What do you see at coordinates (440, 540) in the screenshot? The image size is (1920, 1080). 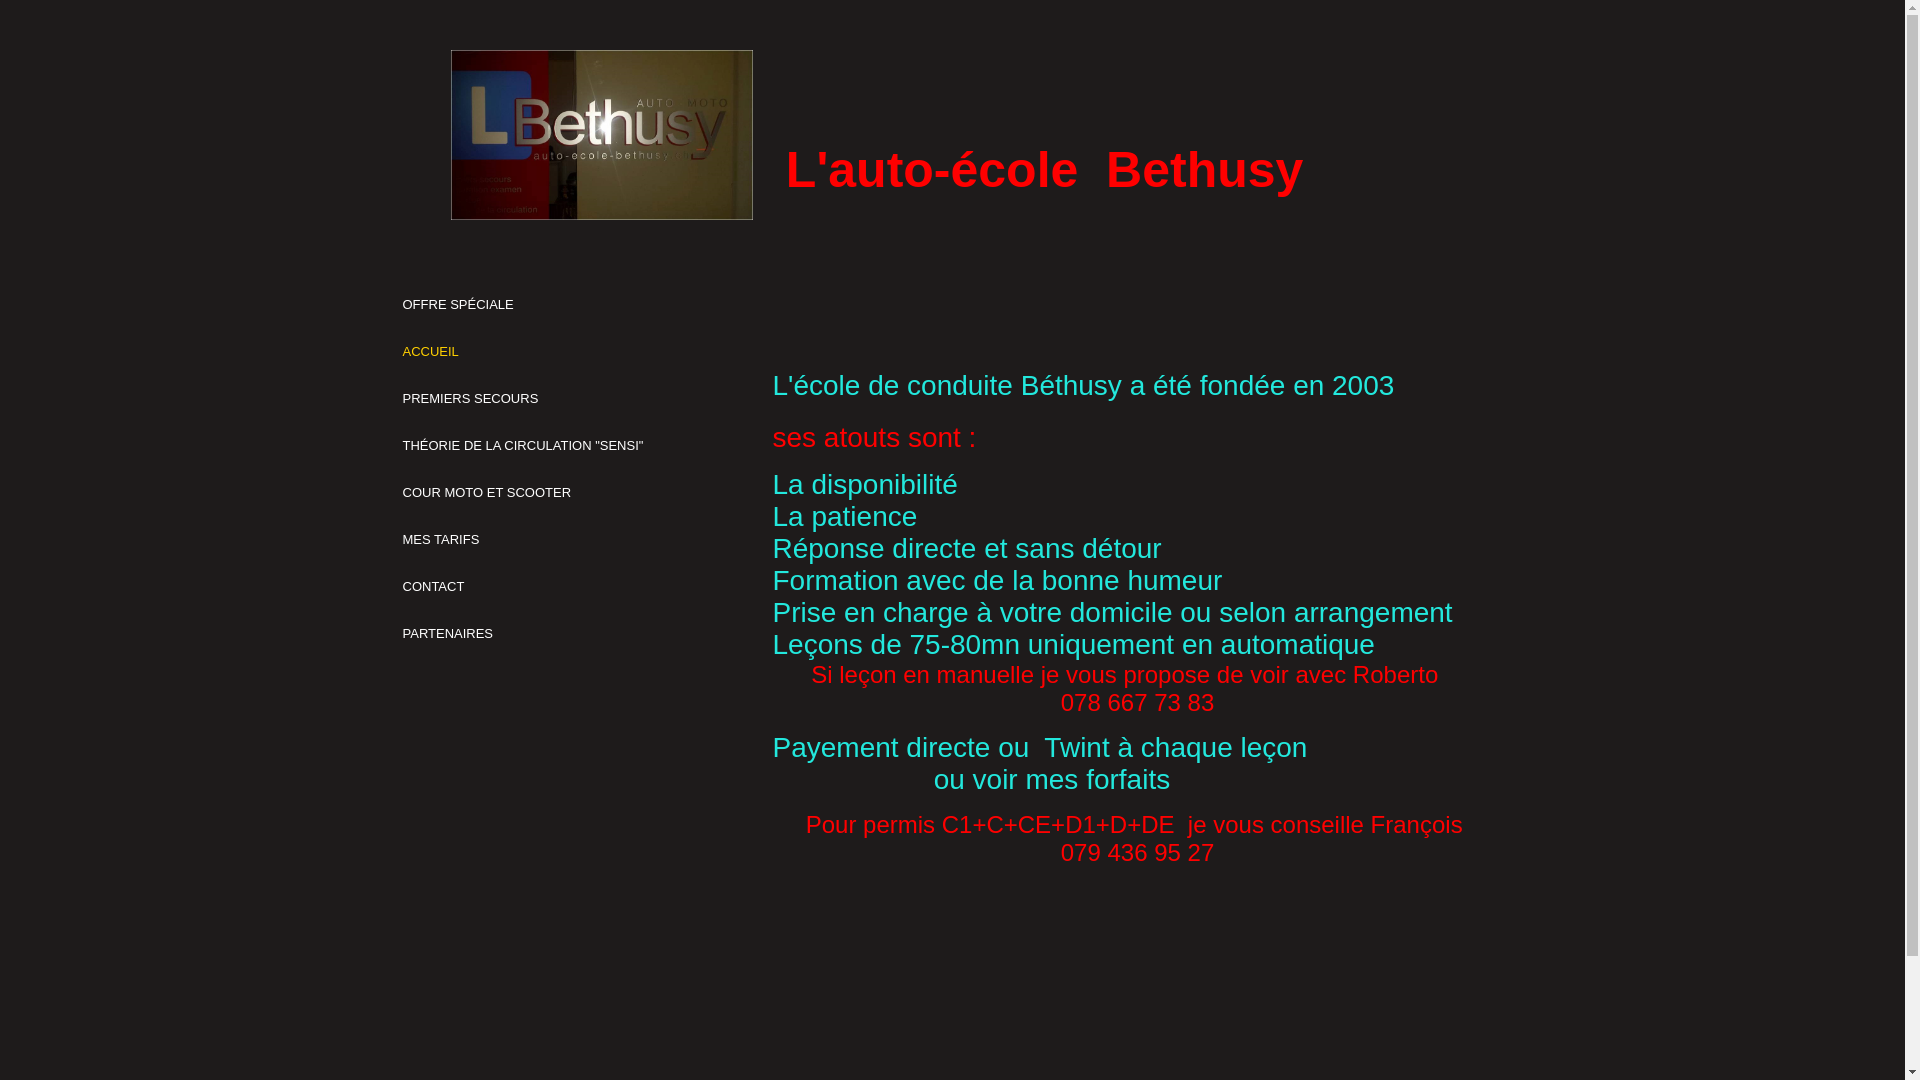 I see `MES TARIFS` at bounding box center [440, 540].